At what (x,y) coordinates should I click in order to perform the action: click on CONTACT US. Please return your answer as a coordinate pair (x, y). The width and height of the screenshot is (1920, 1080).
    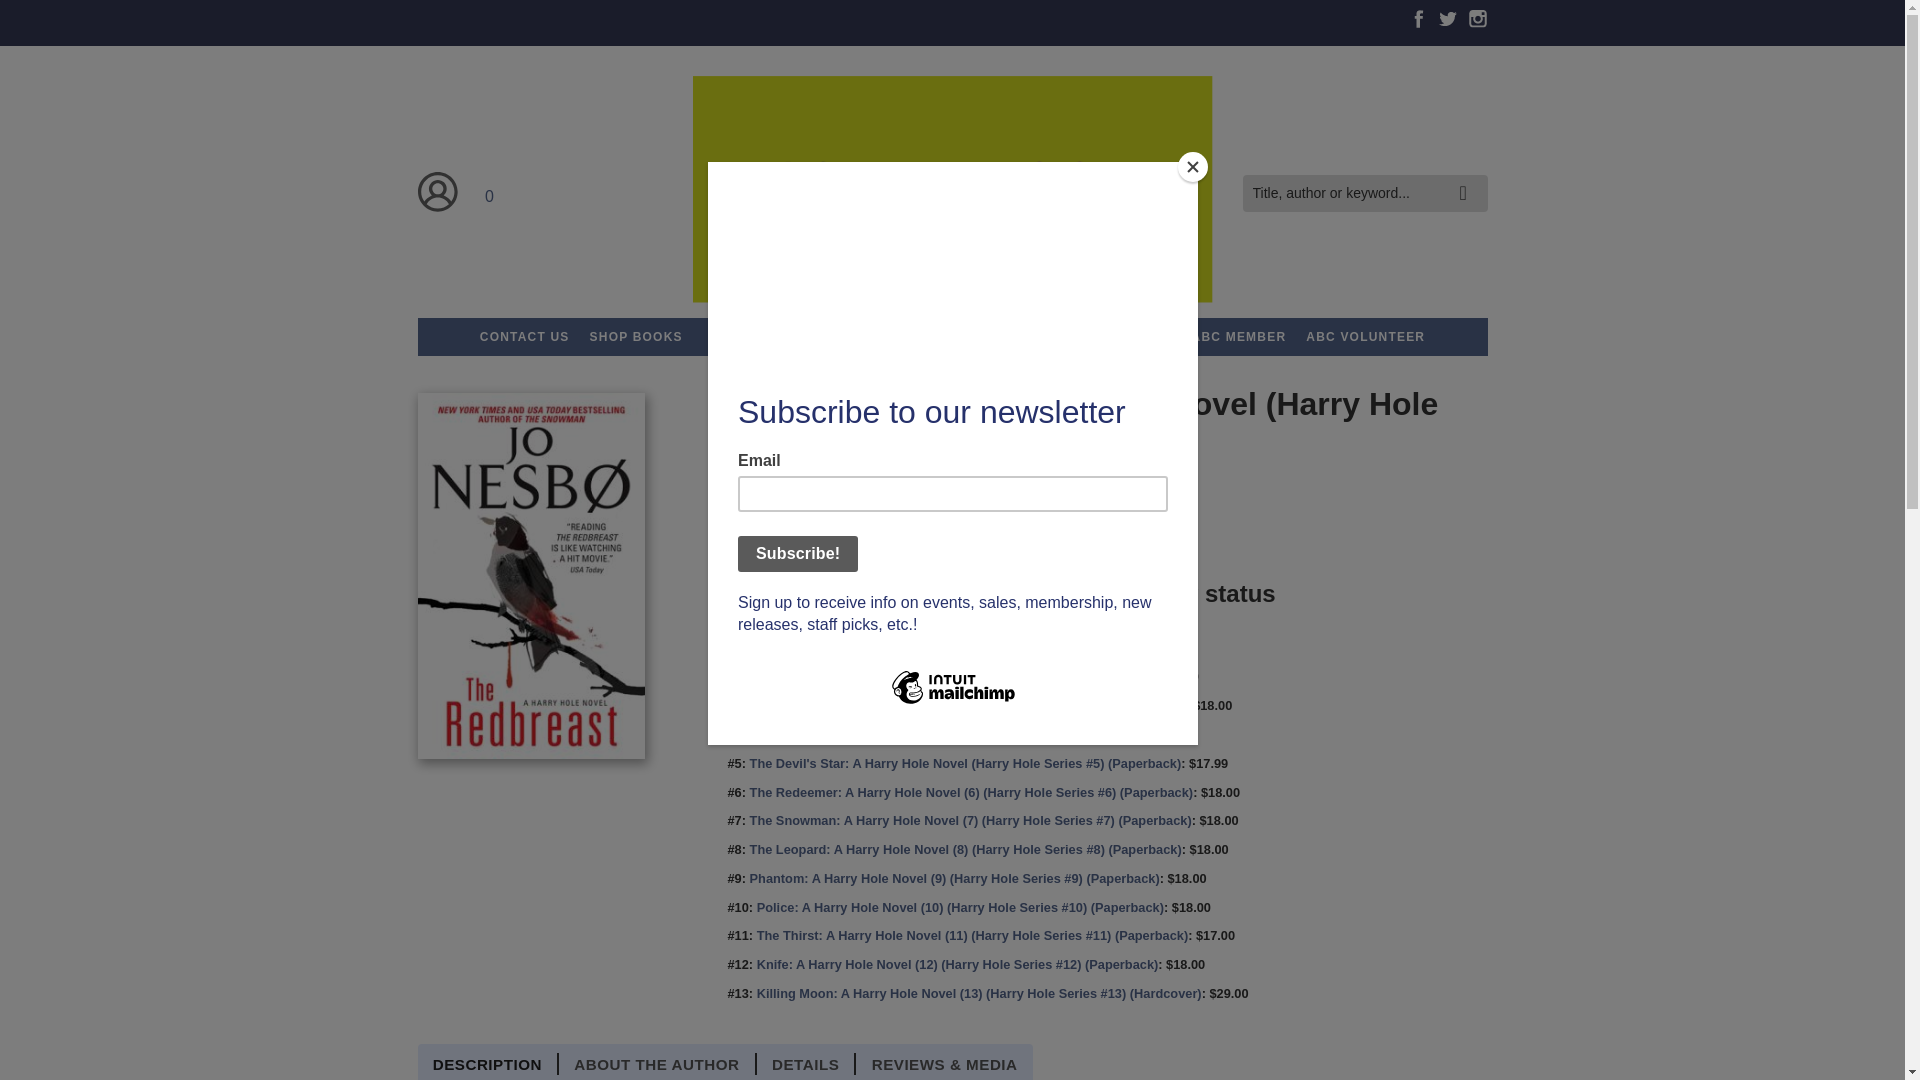
    Looking at the image, I should click on (524, 336).